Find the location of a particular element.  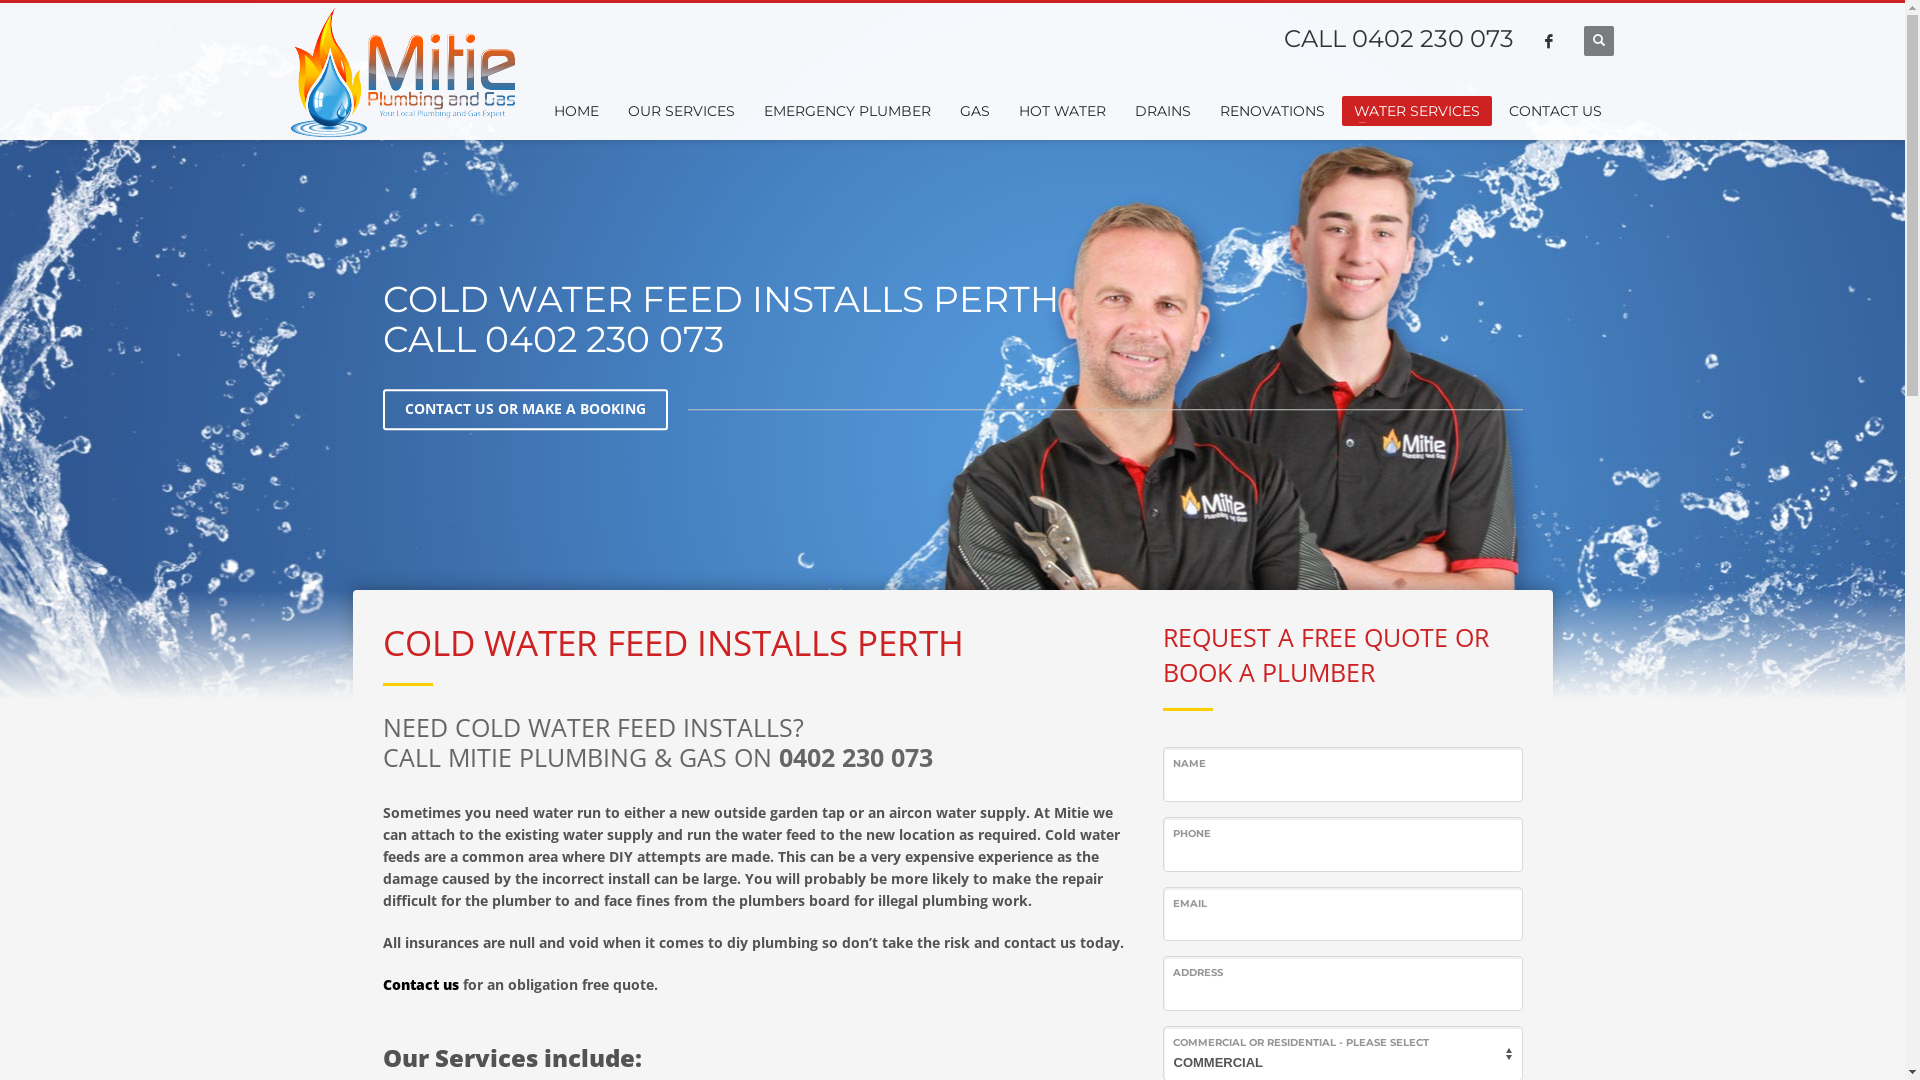

EMERGENCY PLUMBER is located at coordinates (848, 111).